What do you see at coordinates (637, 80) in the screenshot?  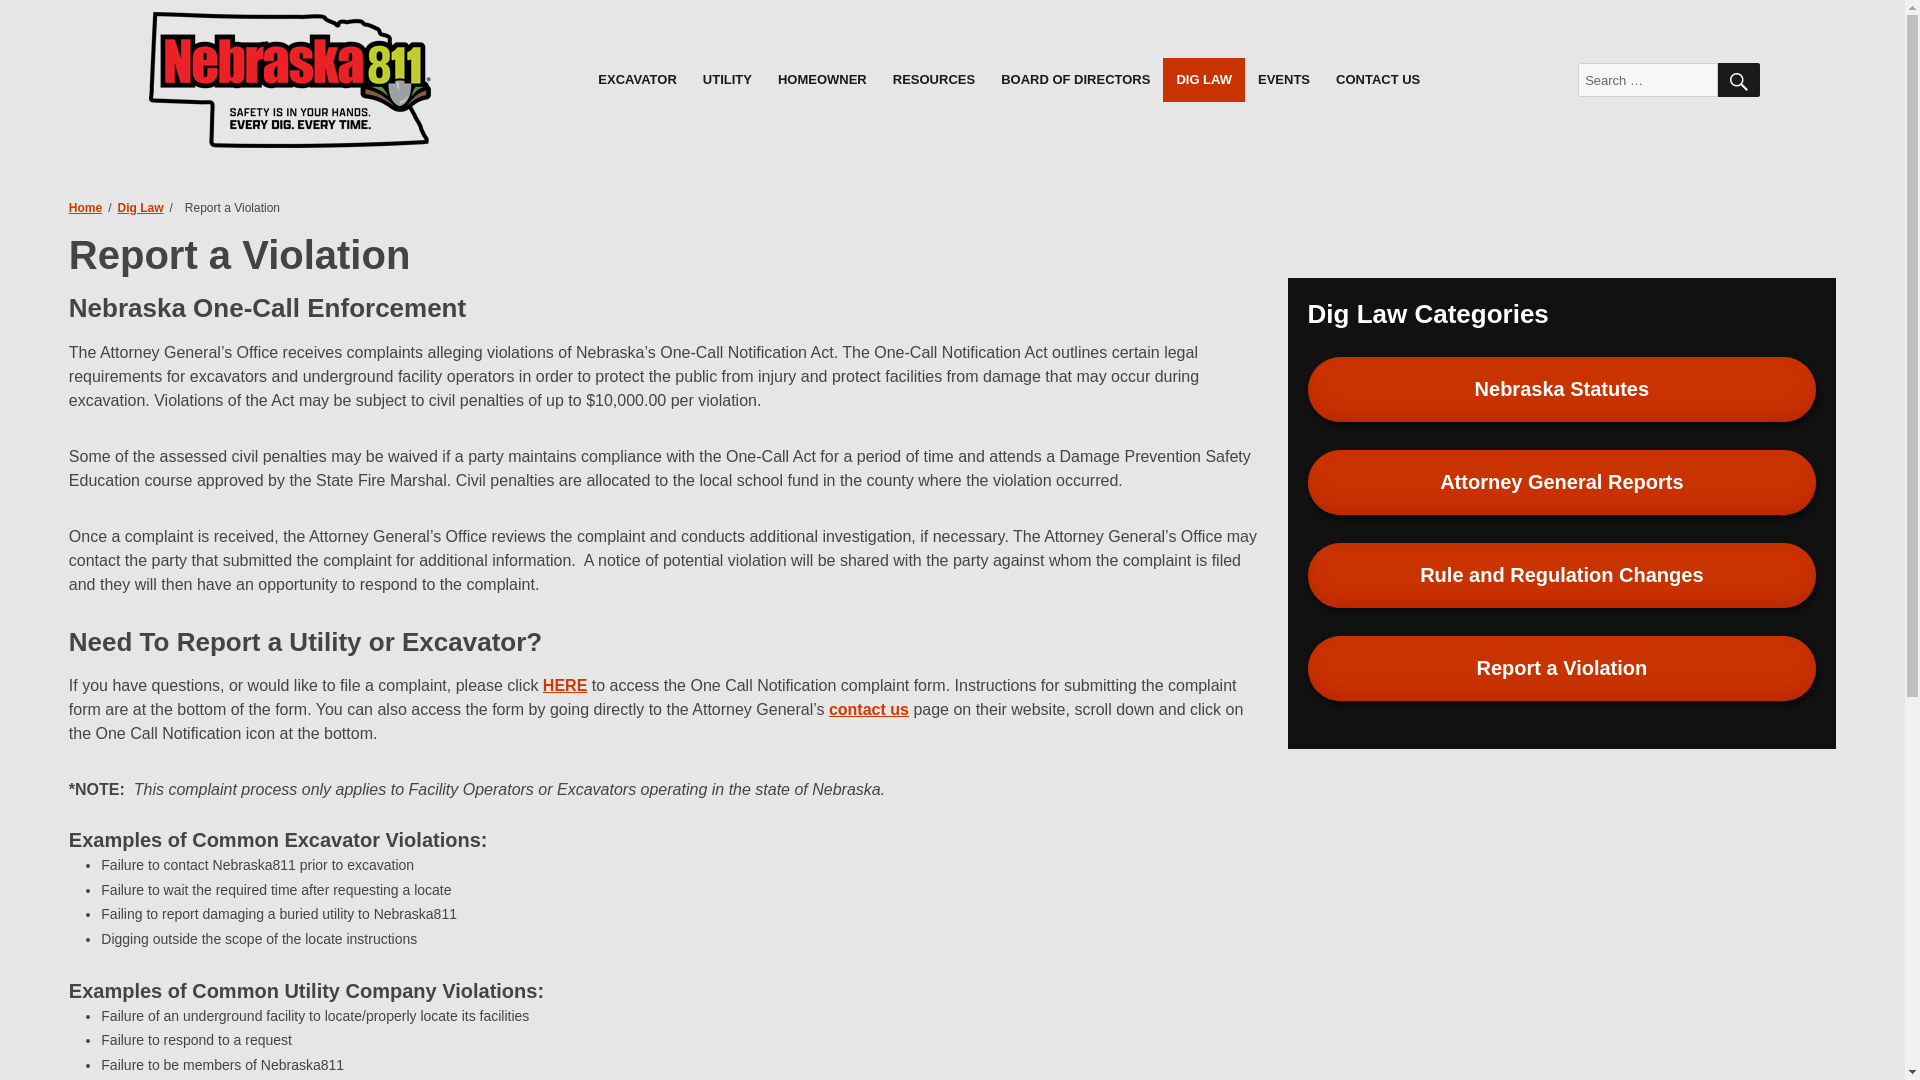 I see `EXCAVATOR` at bounding box center [637, 80].